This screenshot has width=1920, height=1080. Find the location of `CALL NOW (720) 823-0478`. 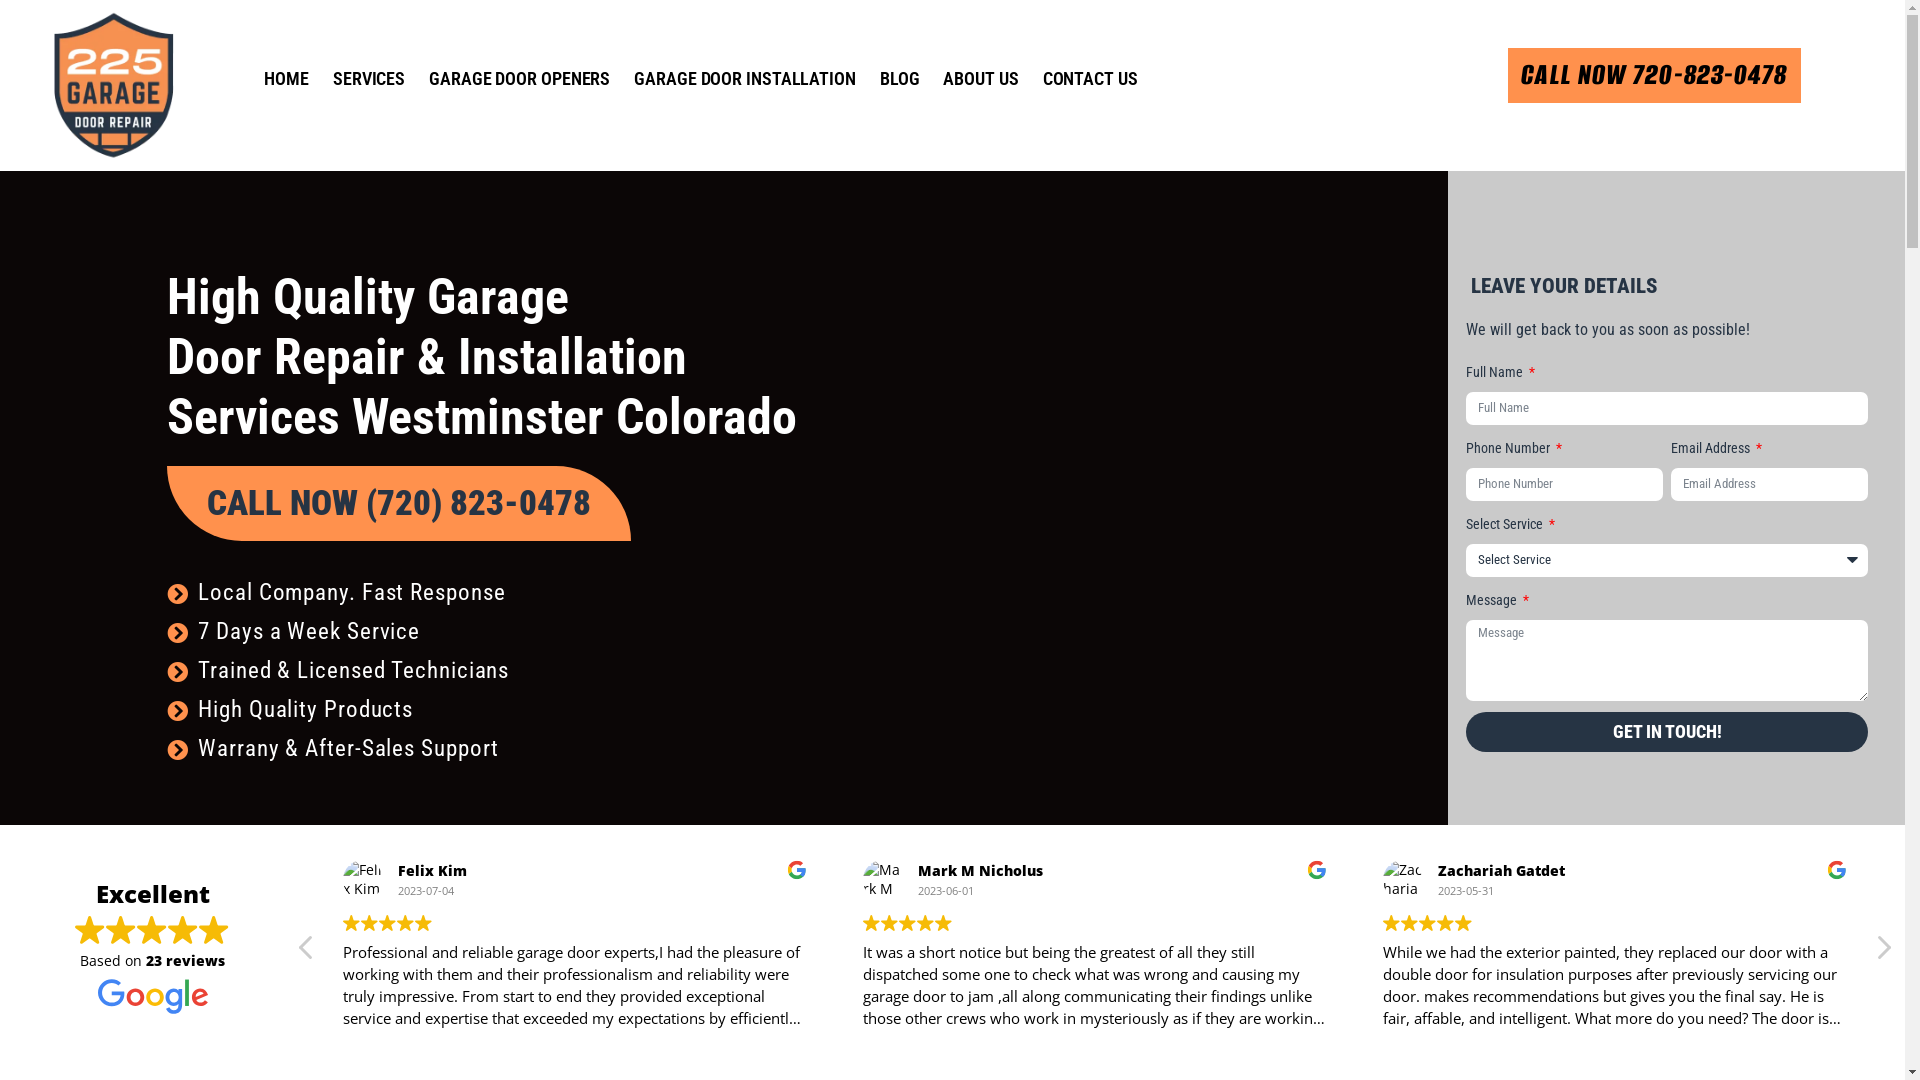

CALL NOW (720) 823-0478 is located at coordinates (399, 504).